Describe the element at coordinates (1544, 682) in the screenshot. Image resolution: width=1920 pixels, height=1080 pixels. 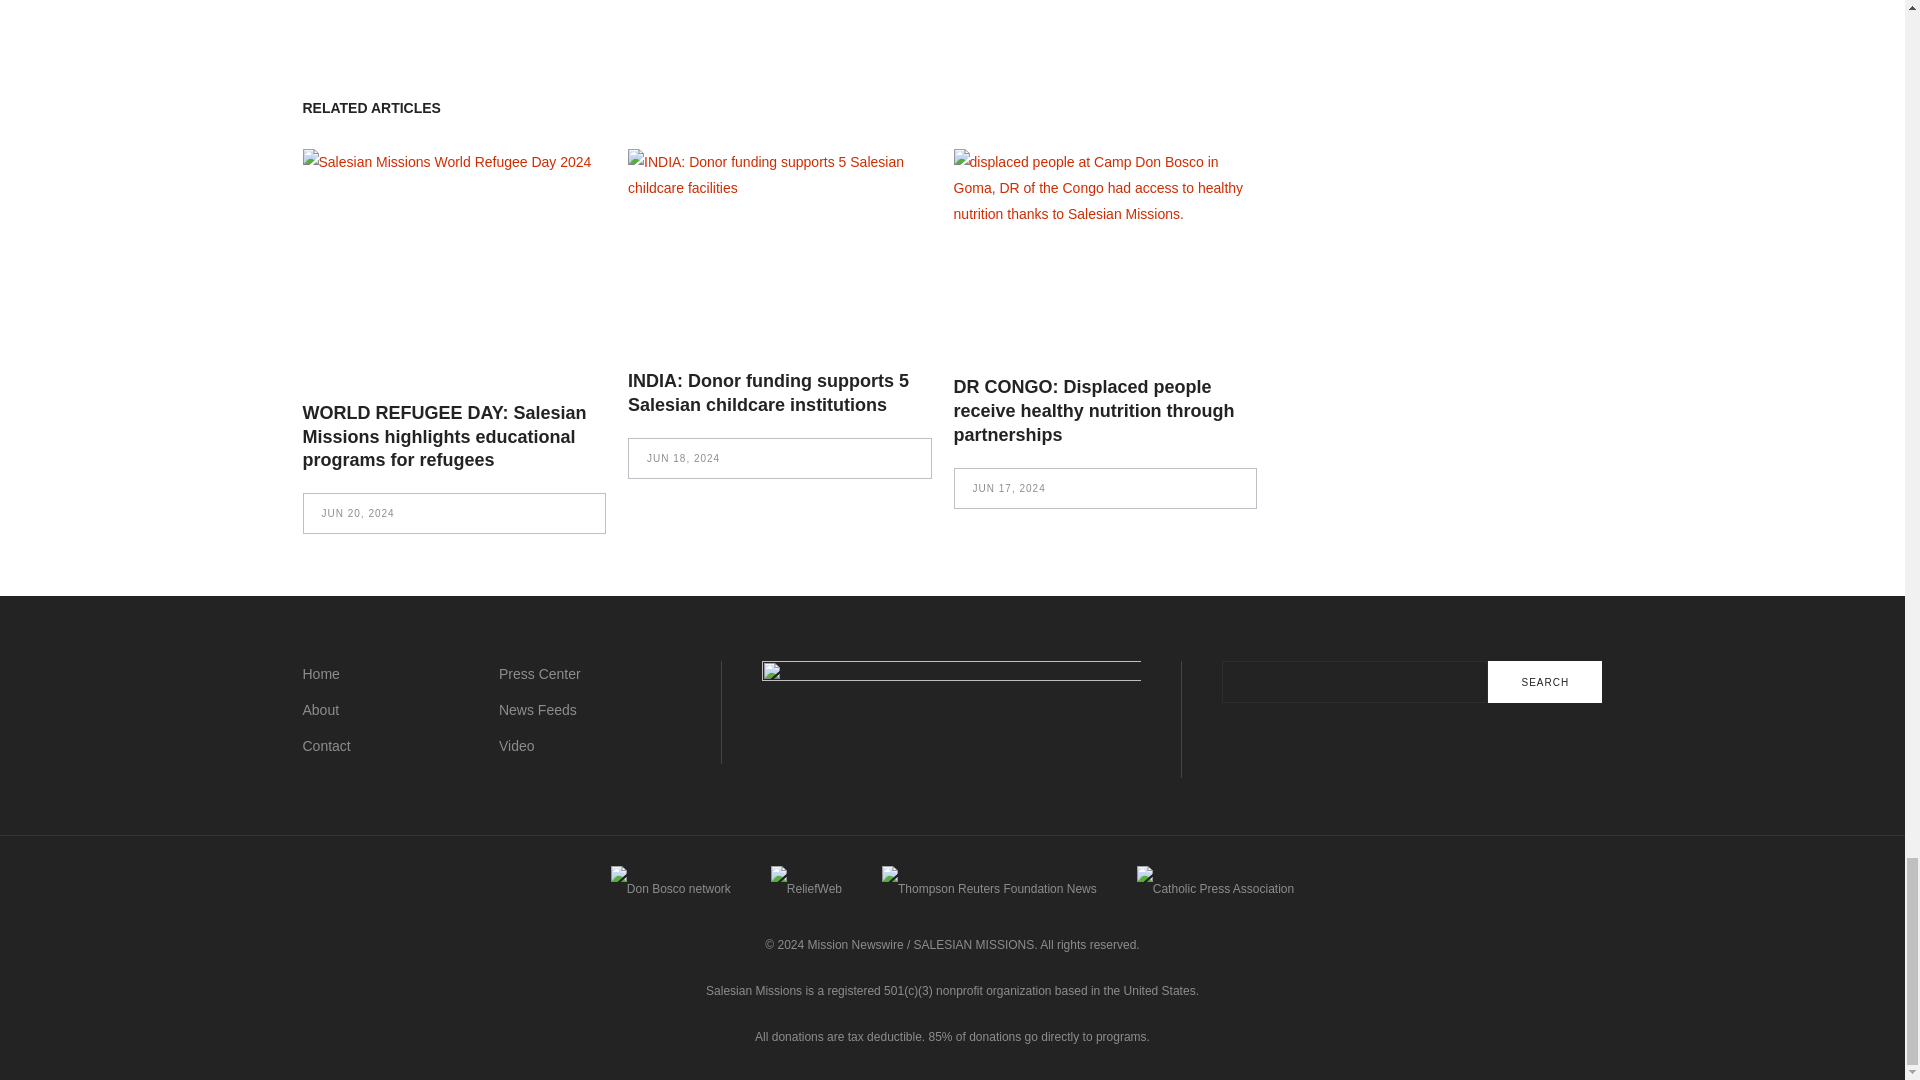
I see `Search` at that location.